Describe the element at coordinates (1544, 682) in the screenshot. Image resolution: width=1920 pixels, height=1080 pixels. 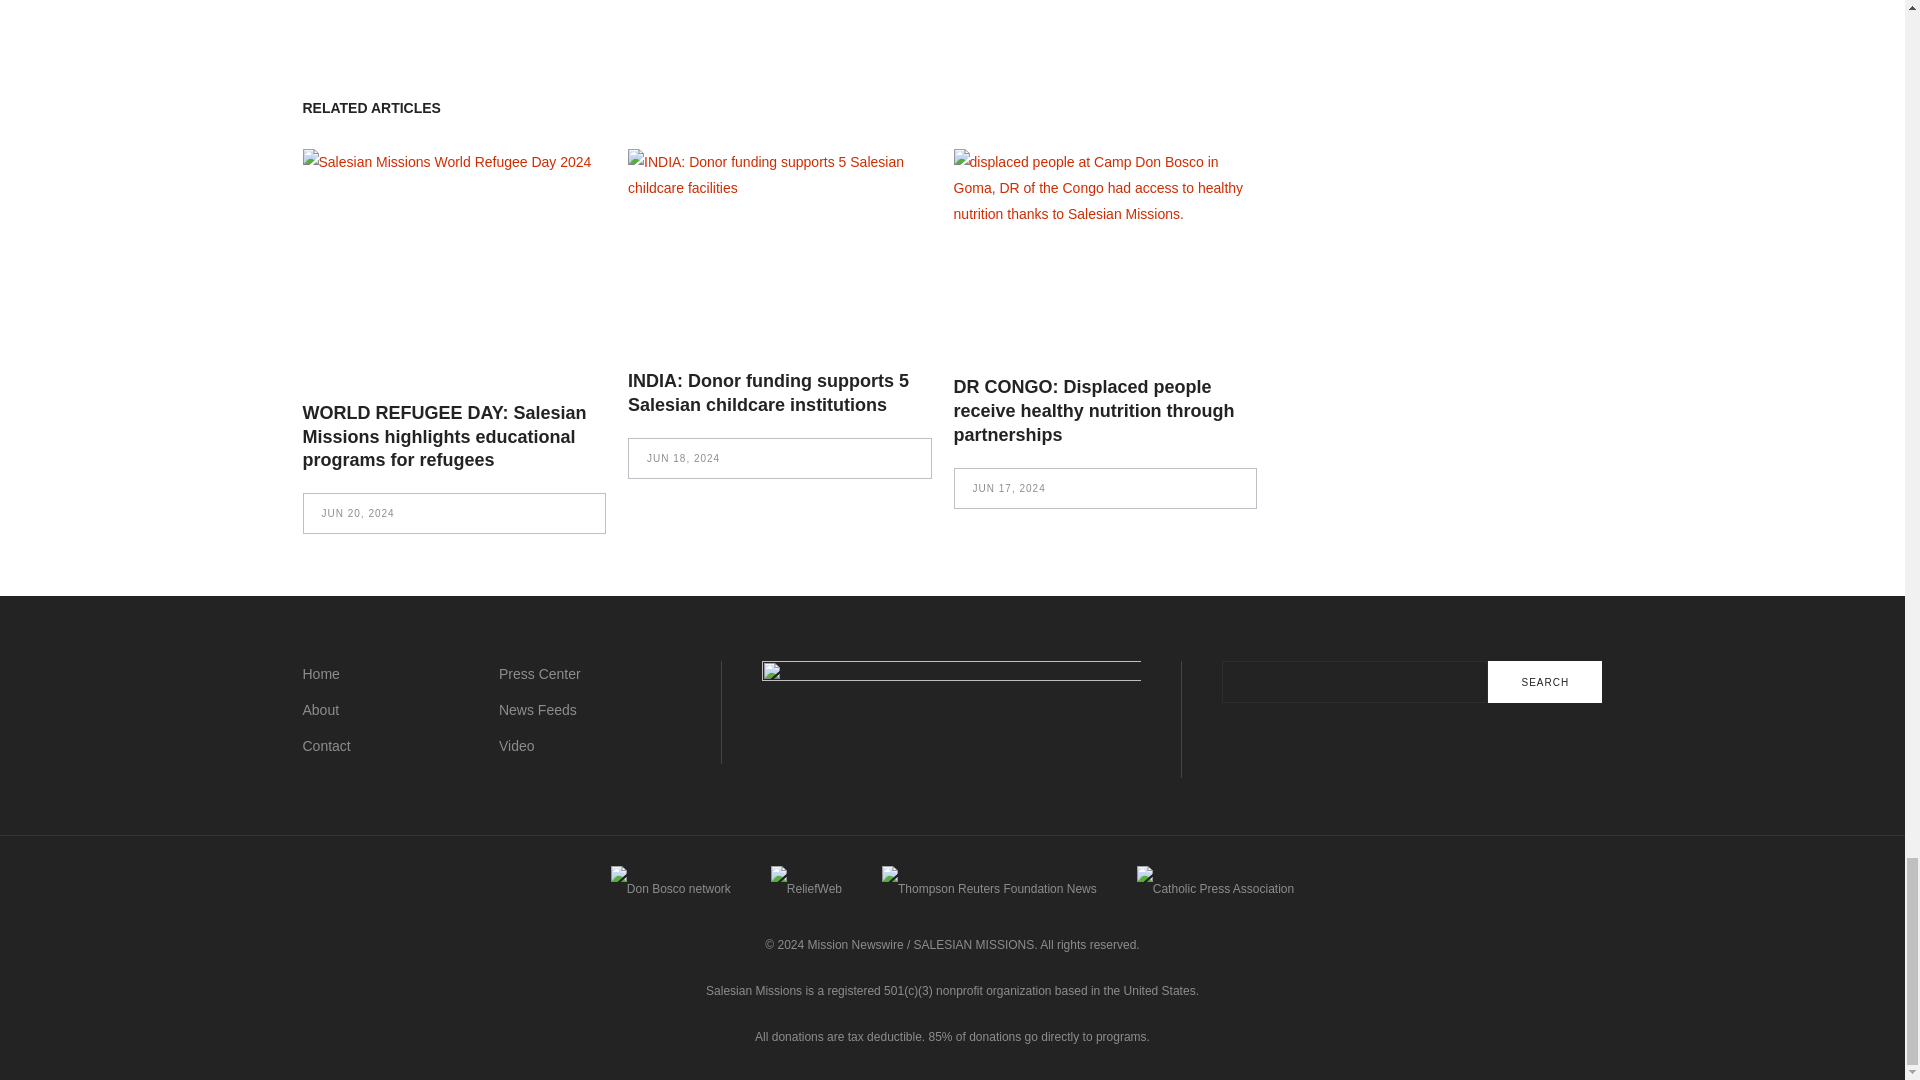
I see `Search` at that location.